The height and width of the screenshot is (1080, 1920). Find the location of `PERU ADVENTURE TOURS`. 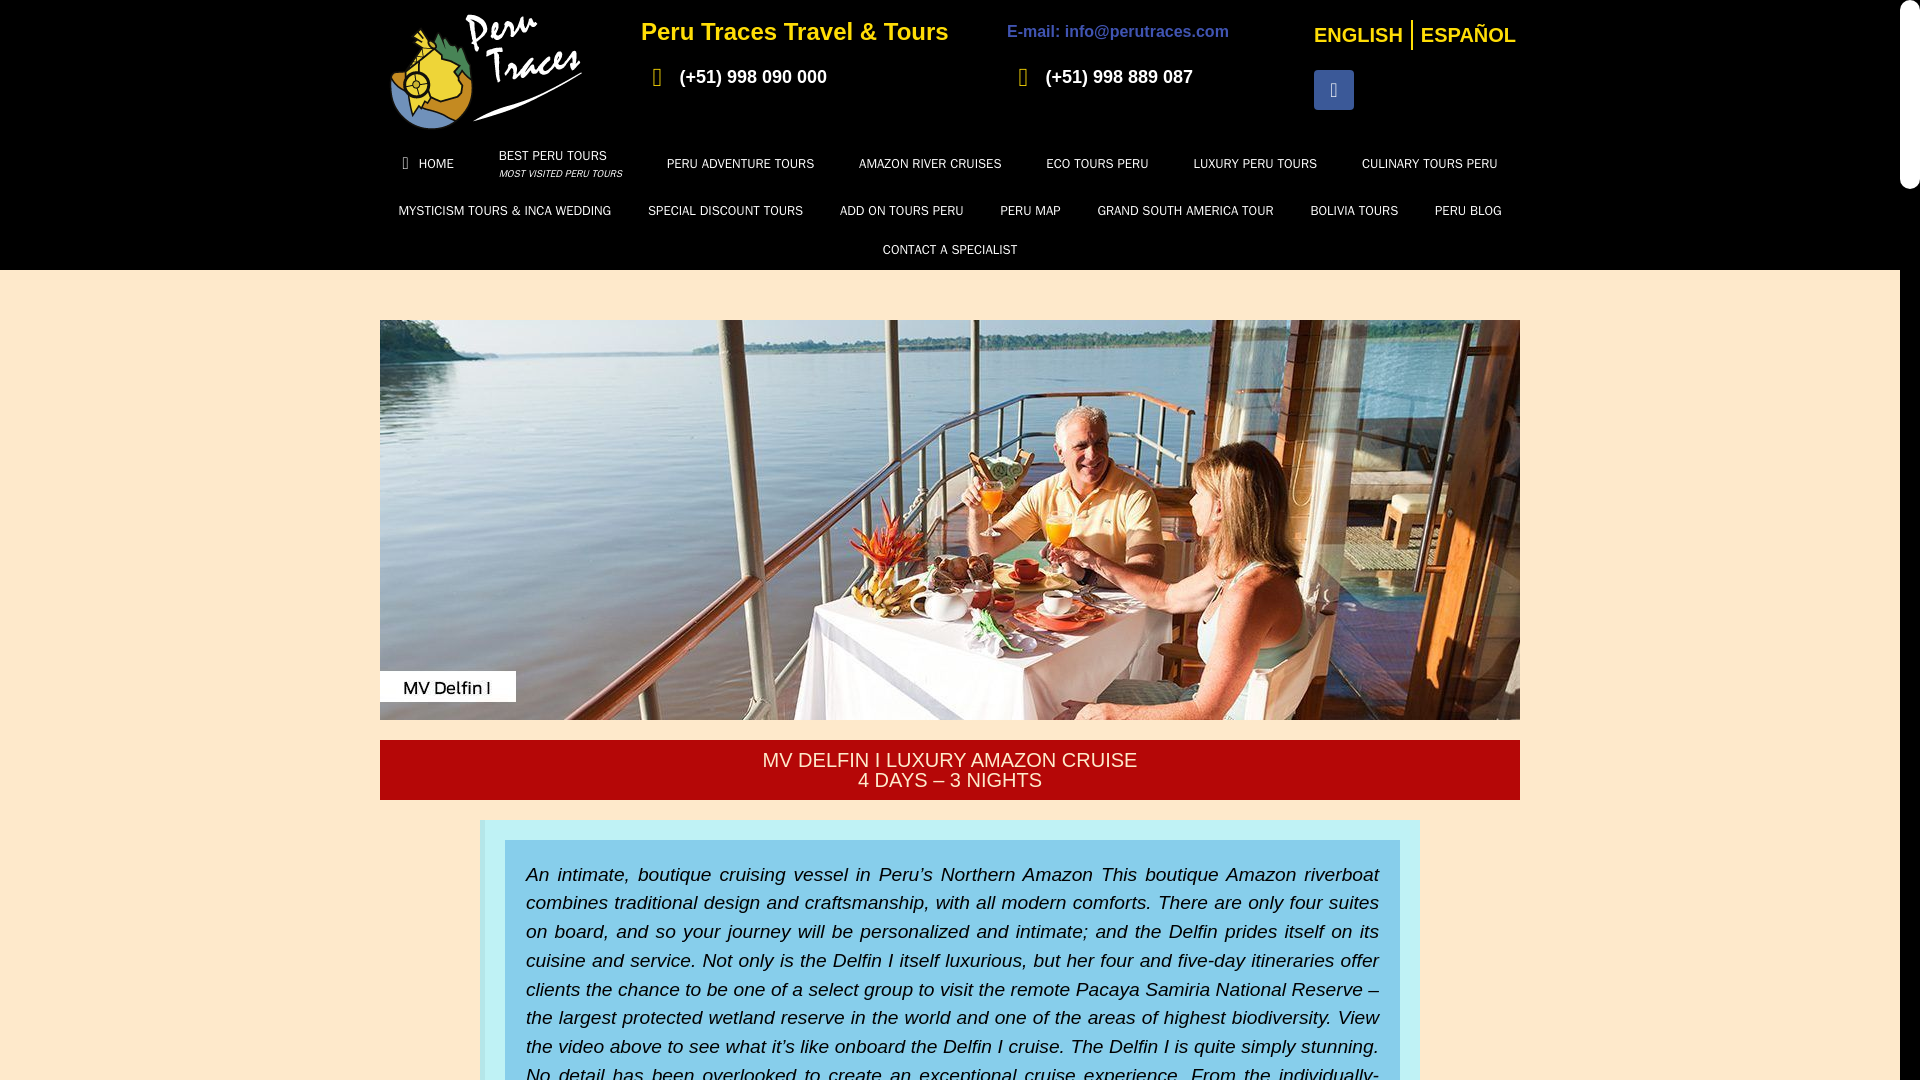

PERU ADVENTURE TOURS is located at coordinates (1097, 164).